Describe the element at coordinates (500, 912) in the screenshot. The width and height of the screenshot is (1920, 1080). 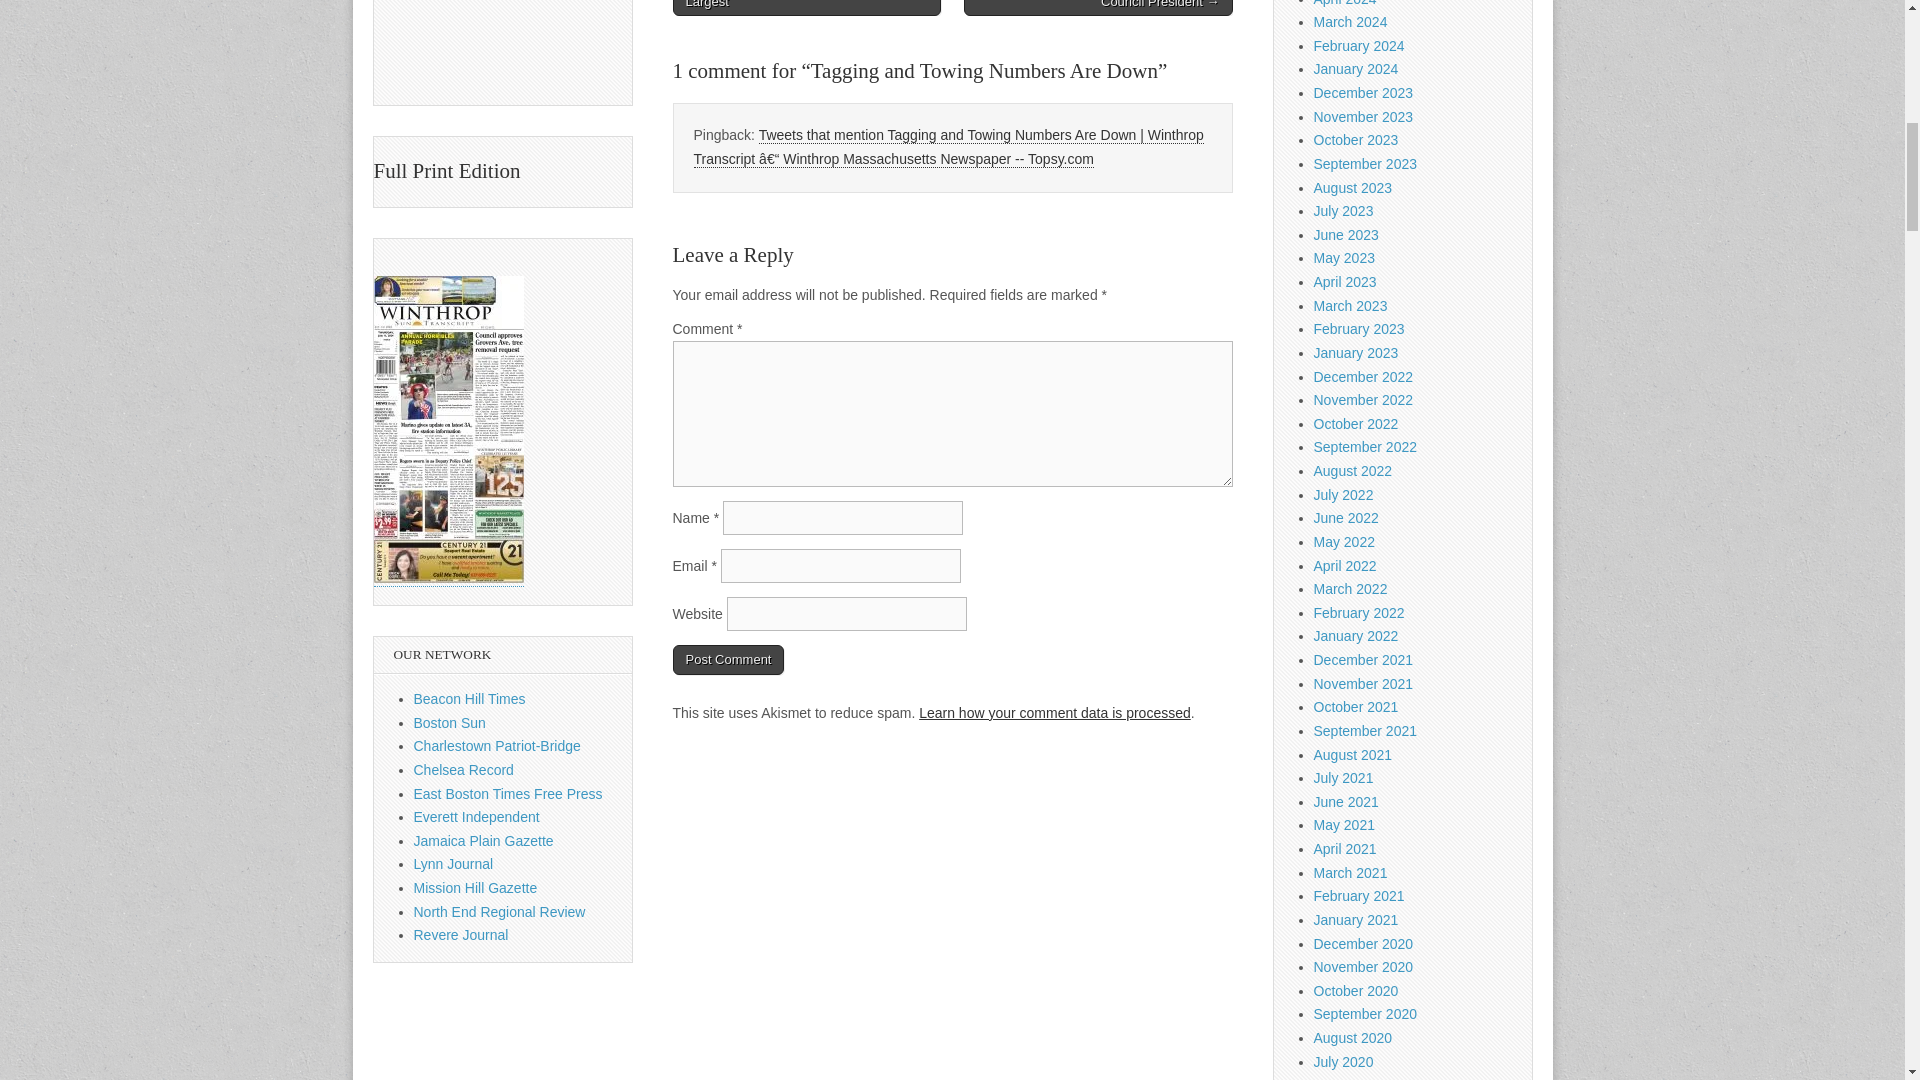
I see `North End Regional Review` at that location.